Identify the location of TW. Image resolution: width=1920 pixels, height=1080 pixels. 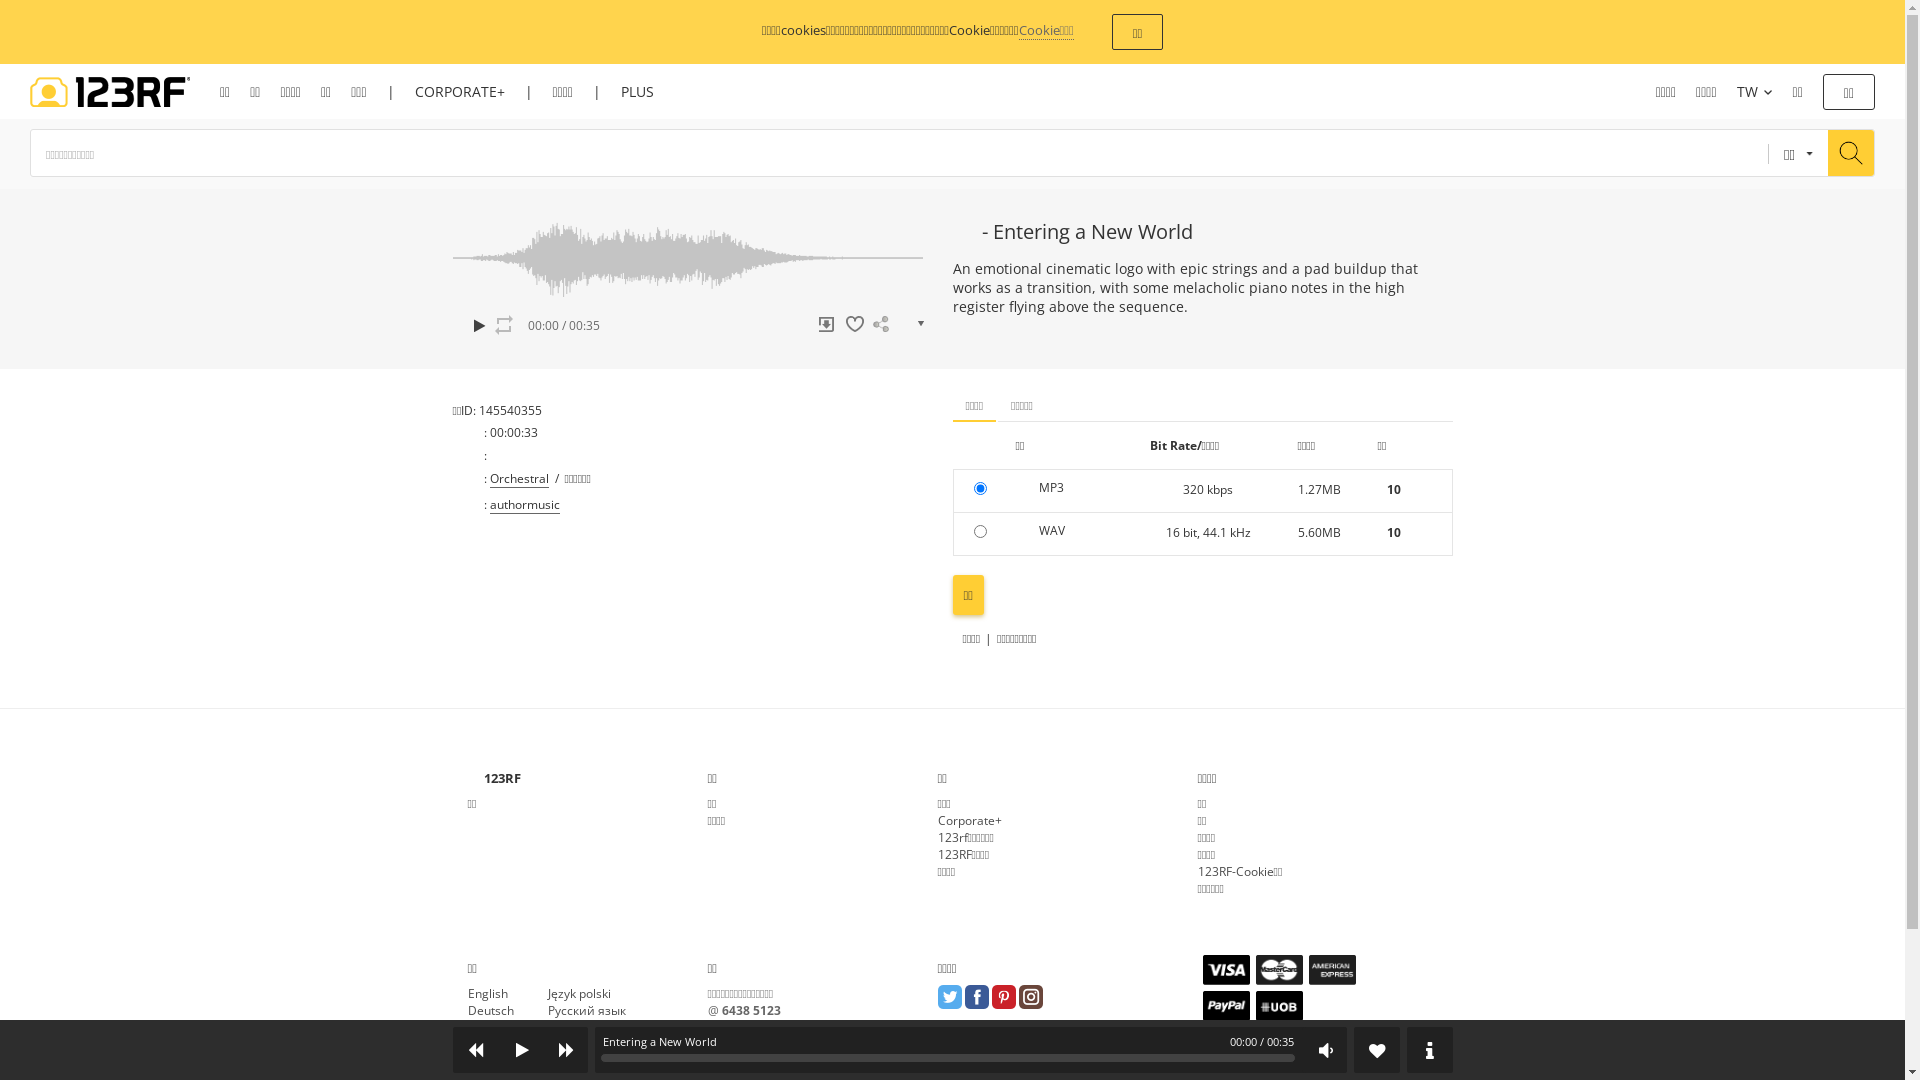
(1755, 92).